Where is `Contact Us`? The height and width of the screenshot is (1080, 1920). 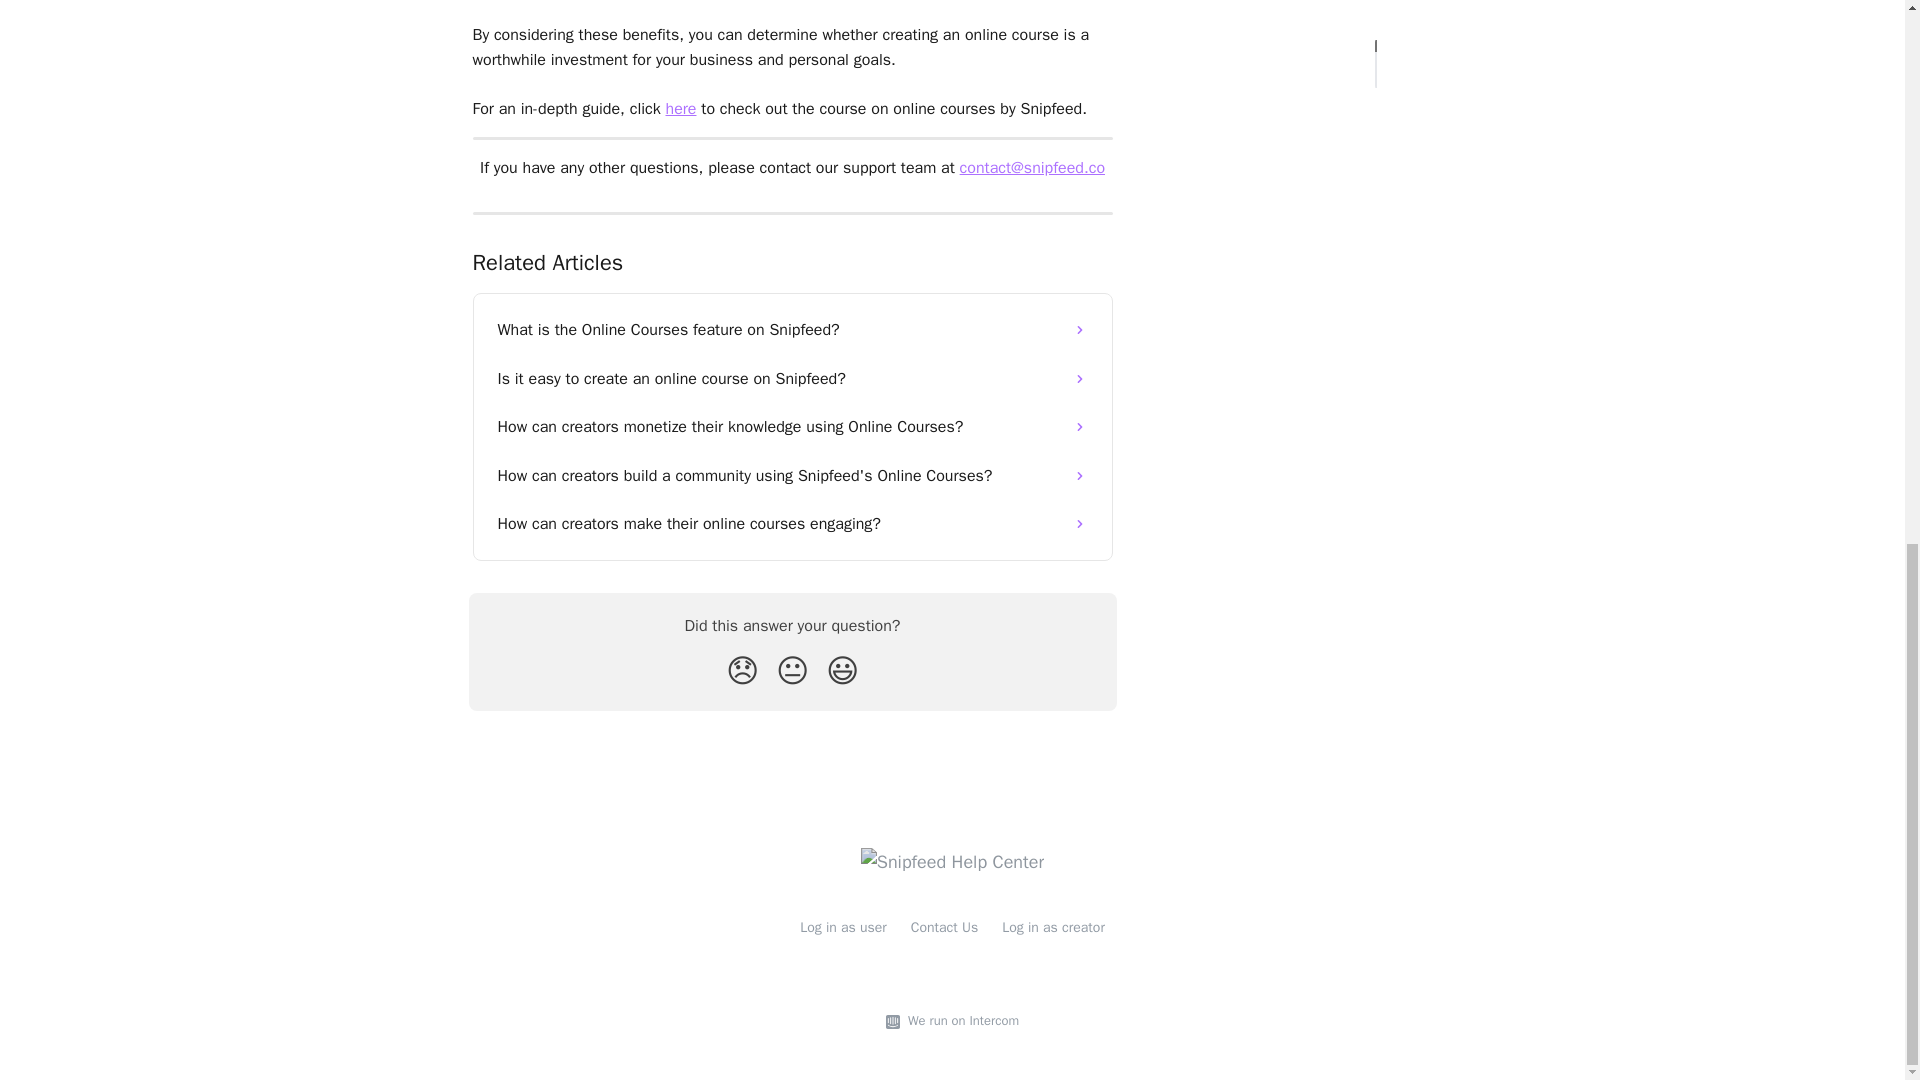
Contact Us is located at coordinates (944, 928).